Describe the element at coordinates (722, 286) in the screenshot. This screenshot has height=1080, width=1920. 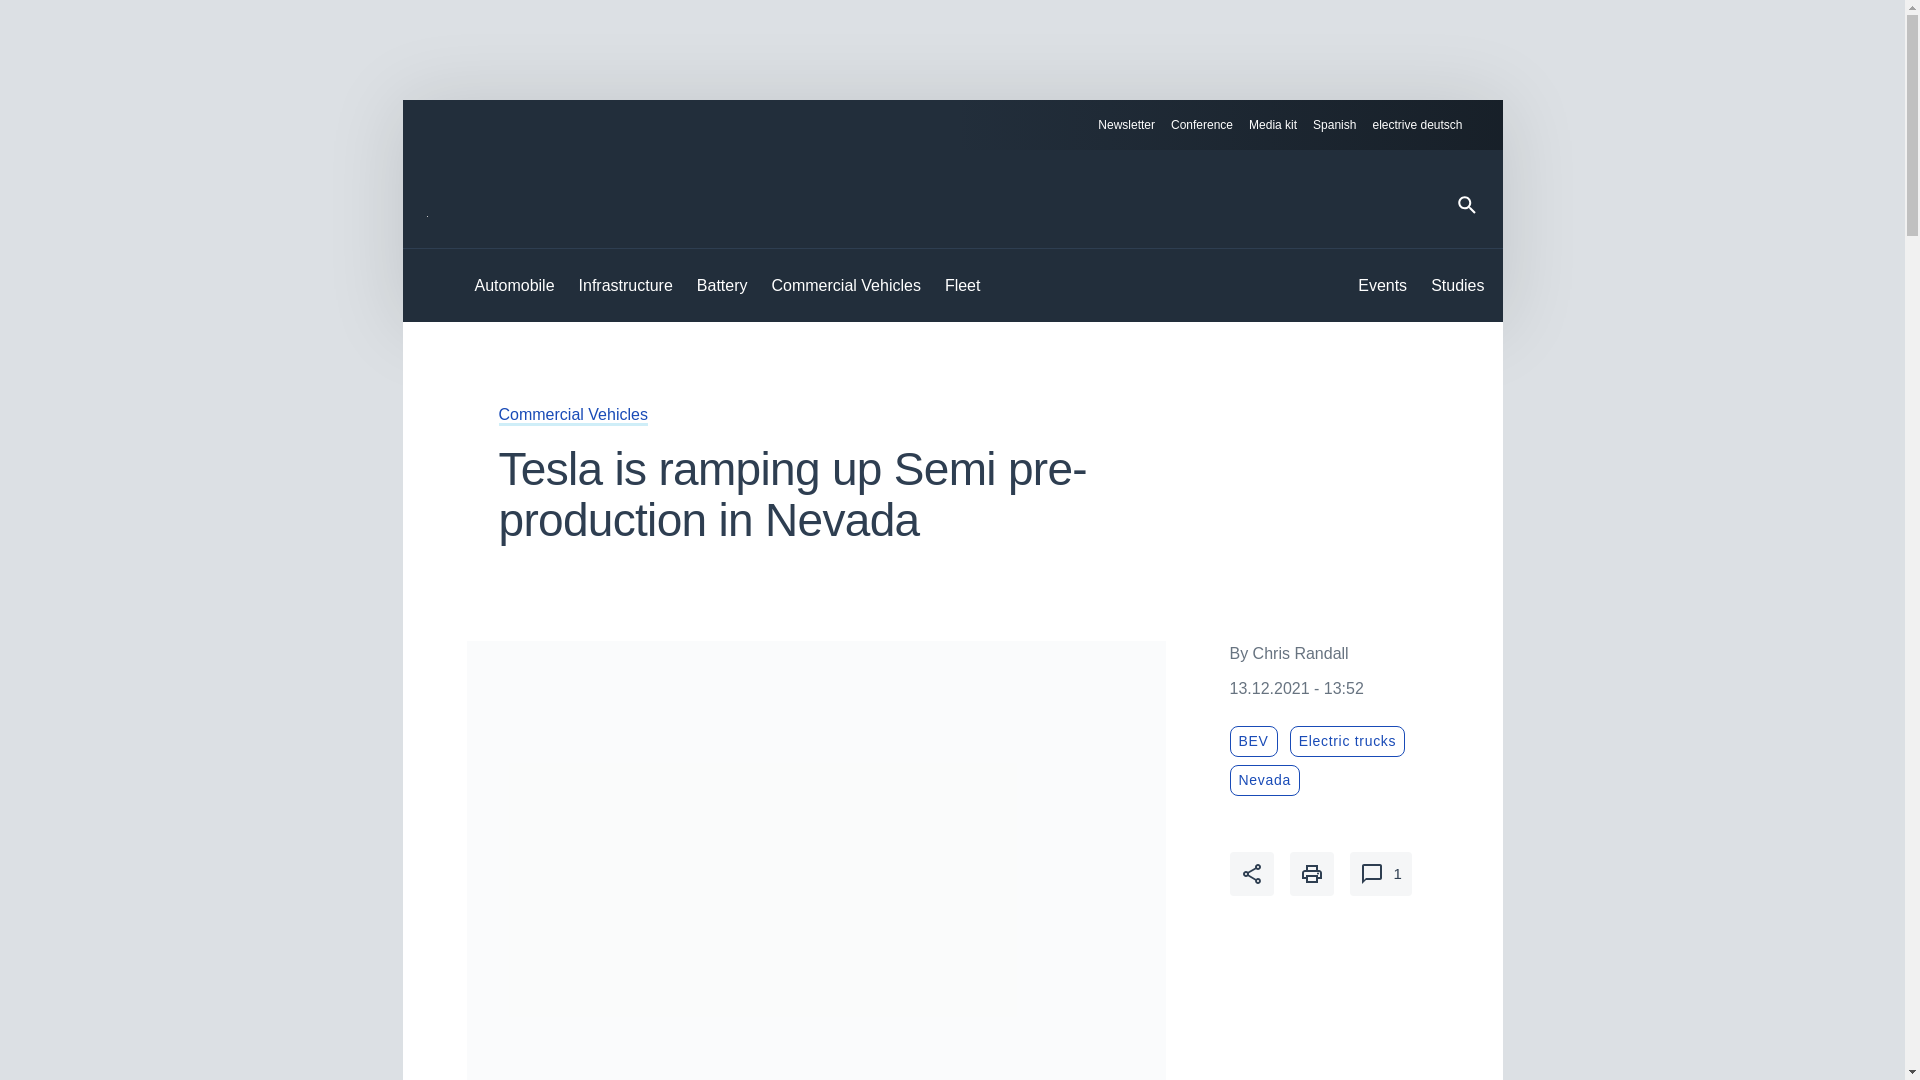
I see `Battery` at that location.